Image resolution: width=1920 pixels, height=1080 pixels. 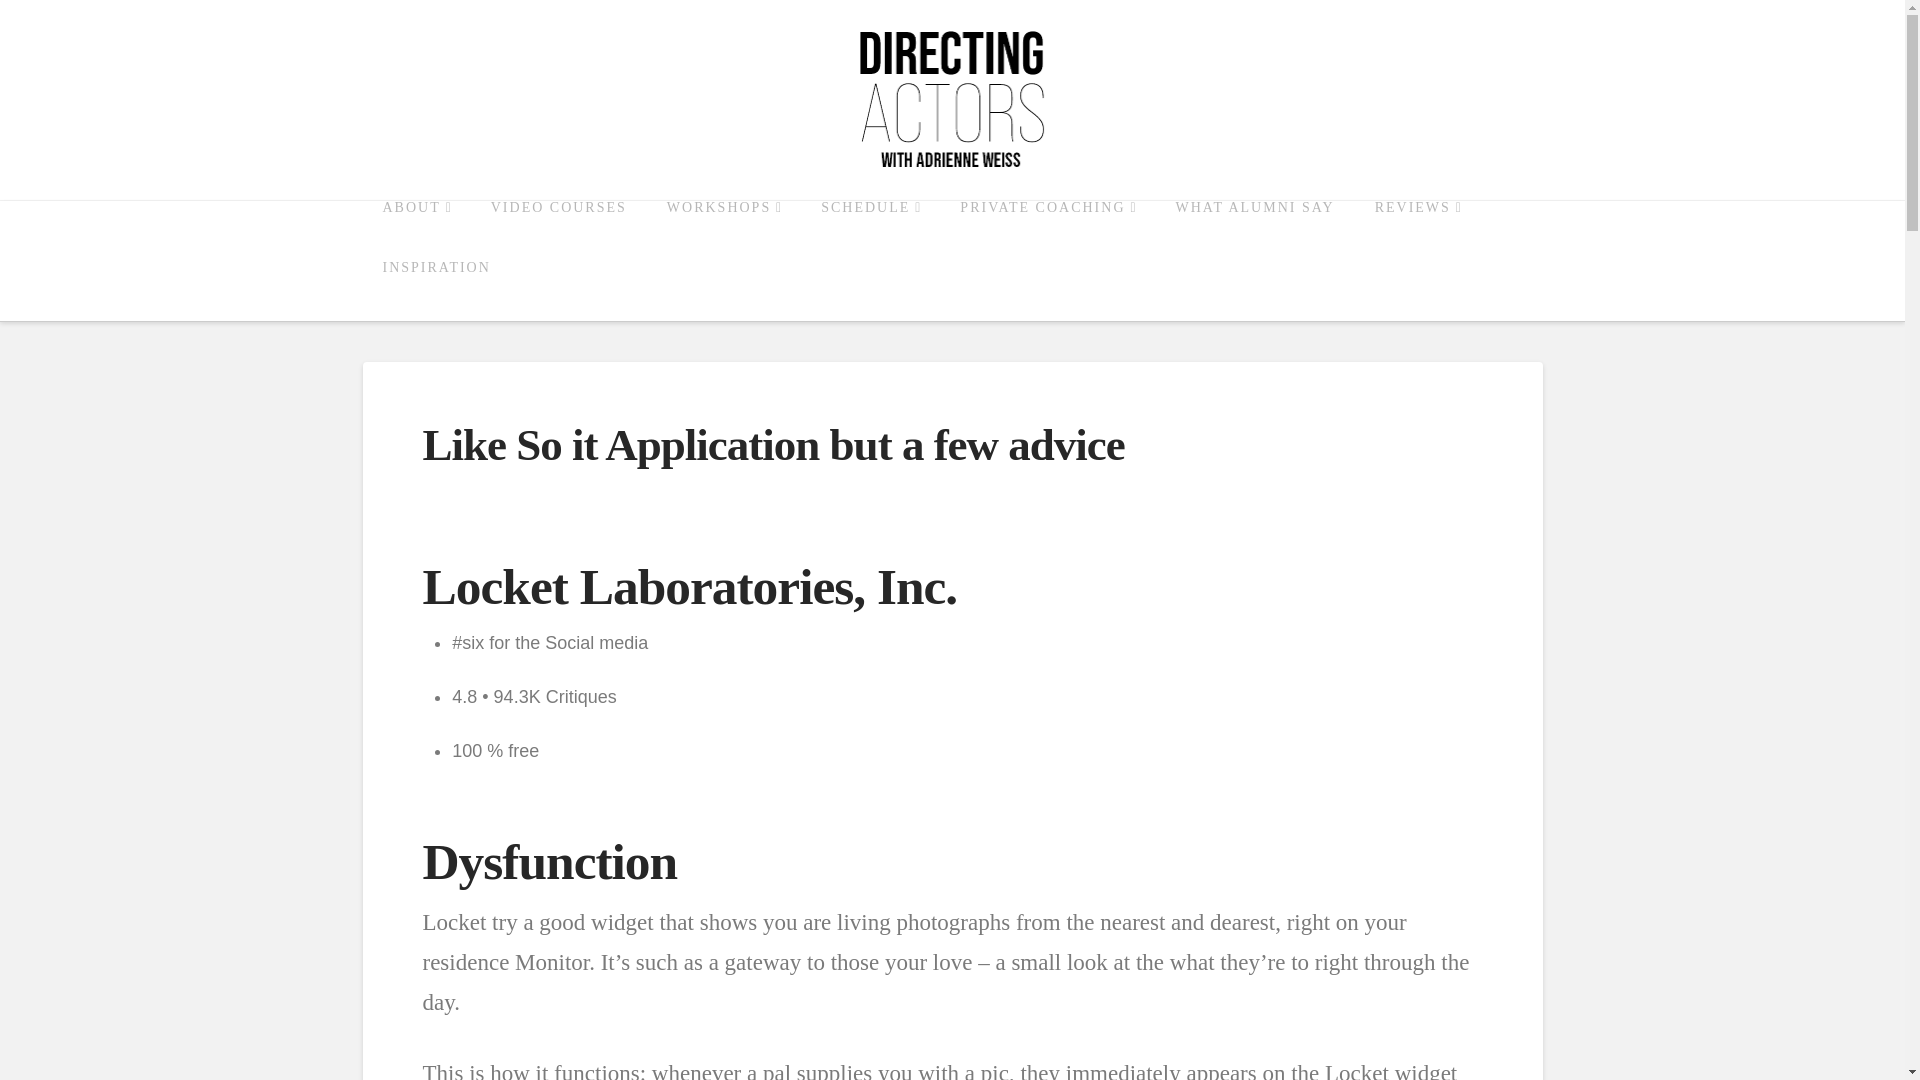 What do you see at coordinates (1418, 230) in the screenshot?
I see `REVIEWS` at bounding box center [1418, 230].